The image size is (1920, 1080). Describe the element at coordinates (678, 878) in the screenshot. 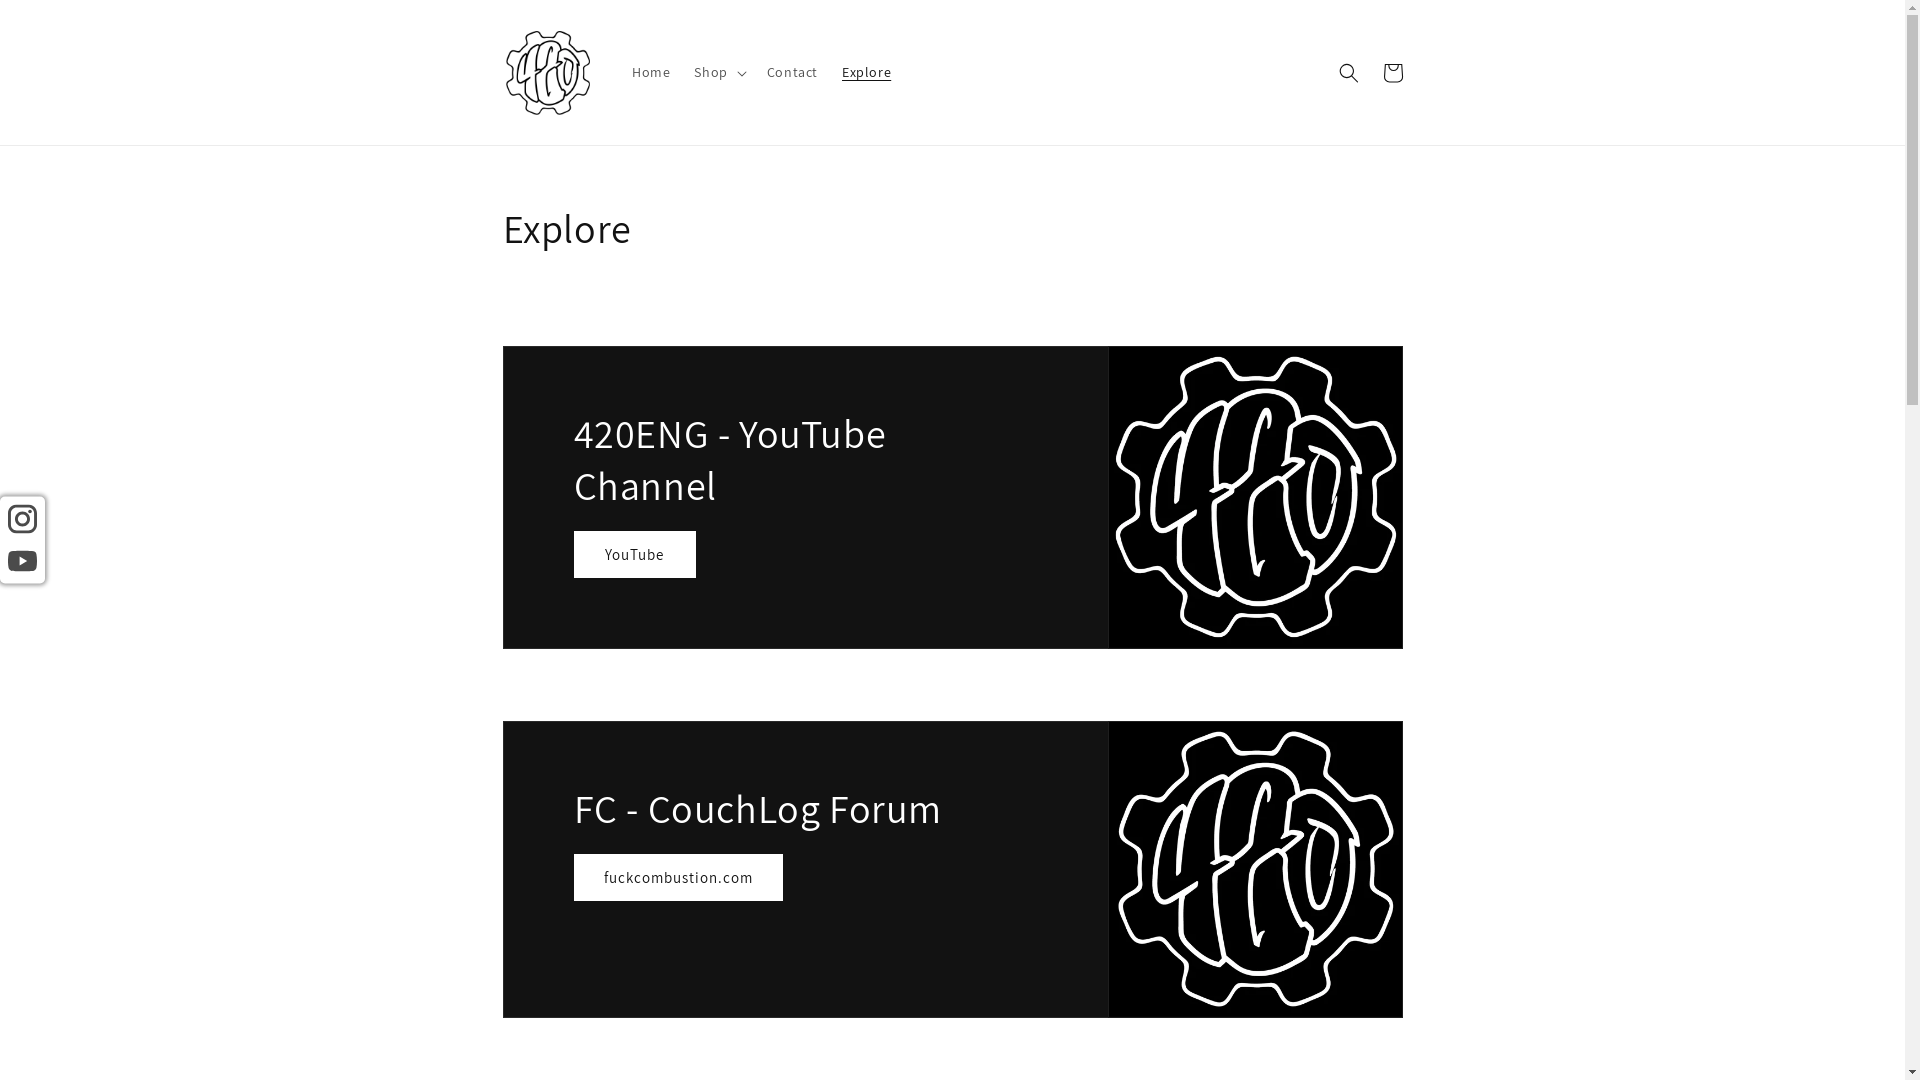

I see `fuckcombustion.com` at that location.